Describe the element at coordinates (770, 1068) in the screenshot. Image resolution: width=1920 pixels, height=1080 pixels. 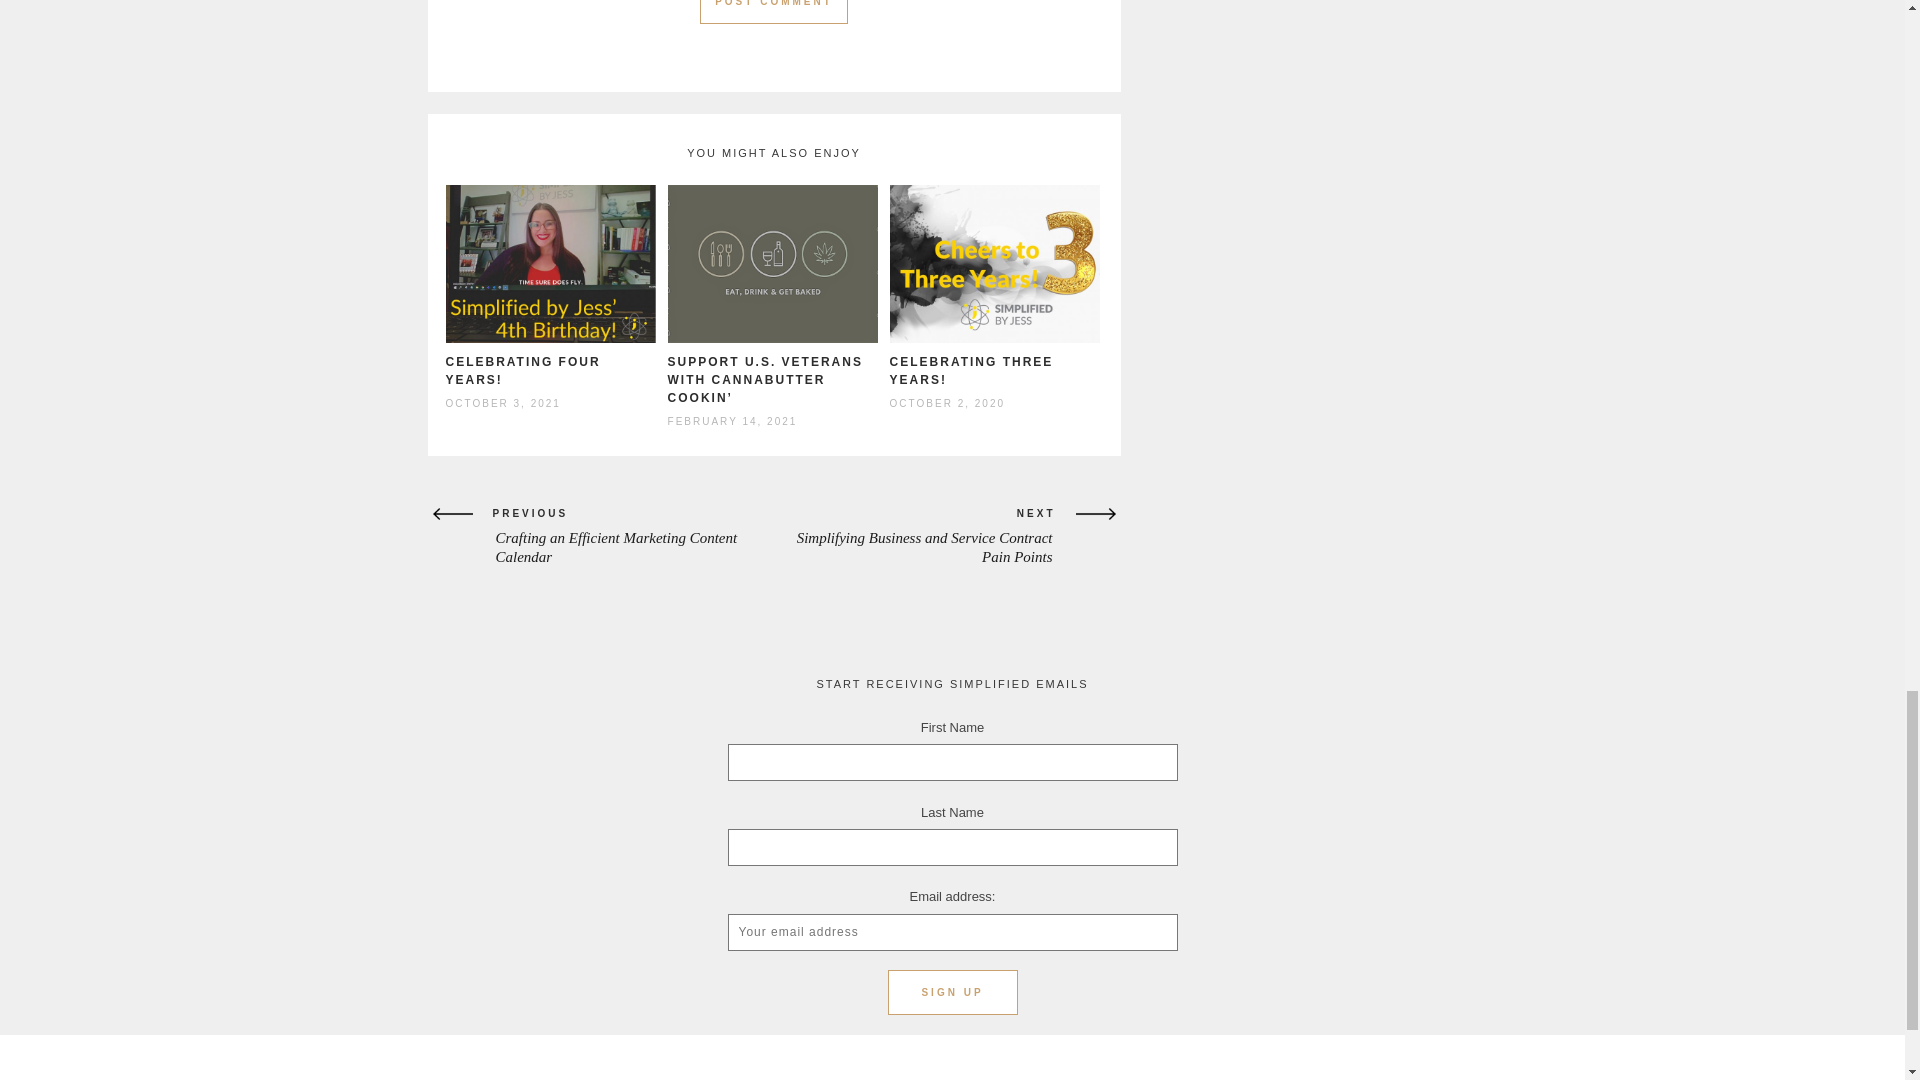
I see `ABOUT` at that location.